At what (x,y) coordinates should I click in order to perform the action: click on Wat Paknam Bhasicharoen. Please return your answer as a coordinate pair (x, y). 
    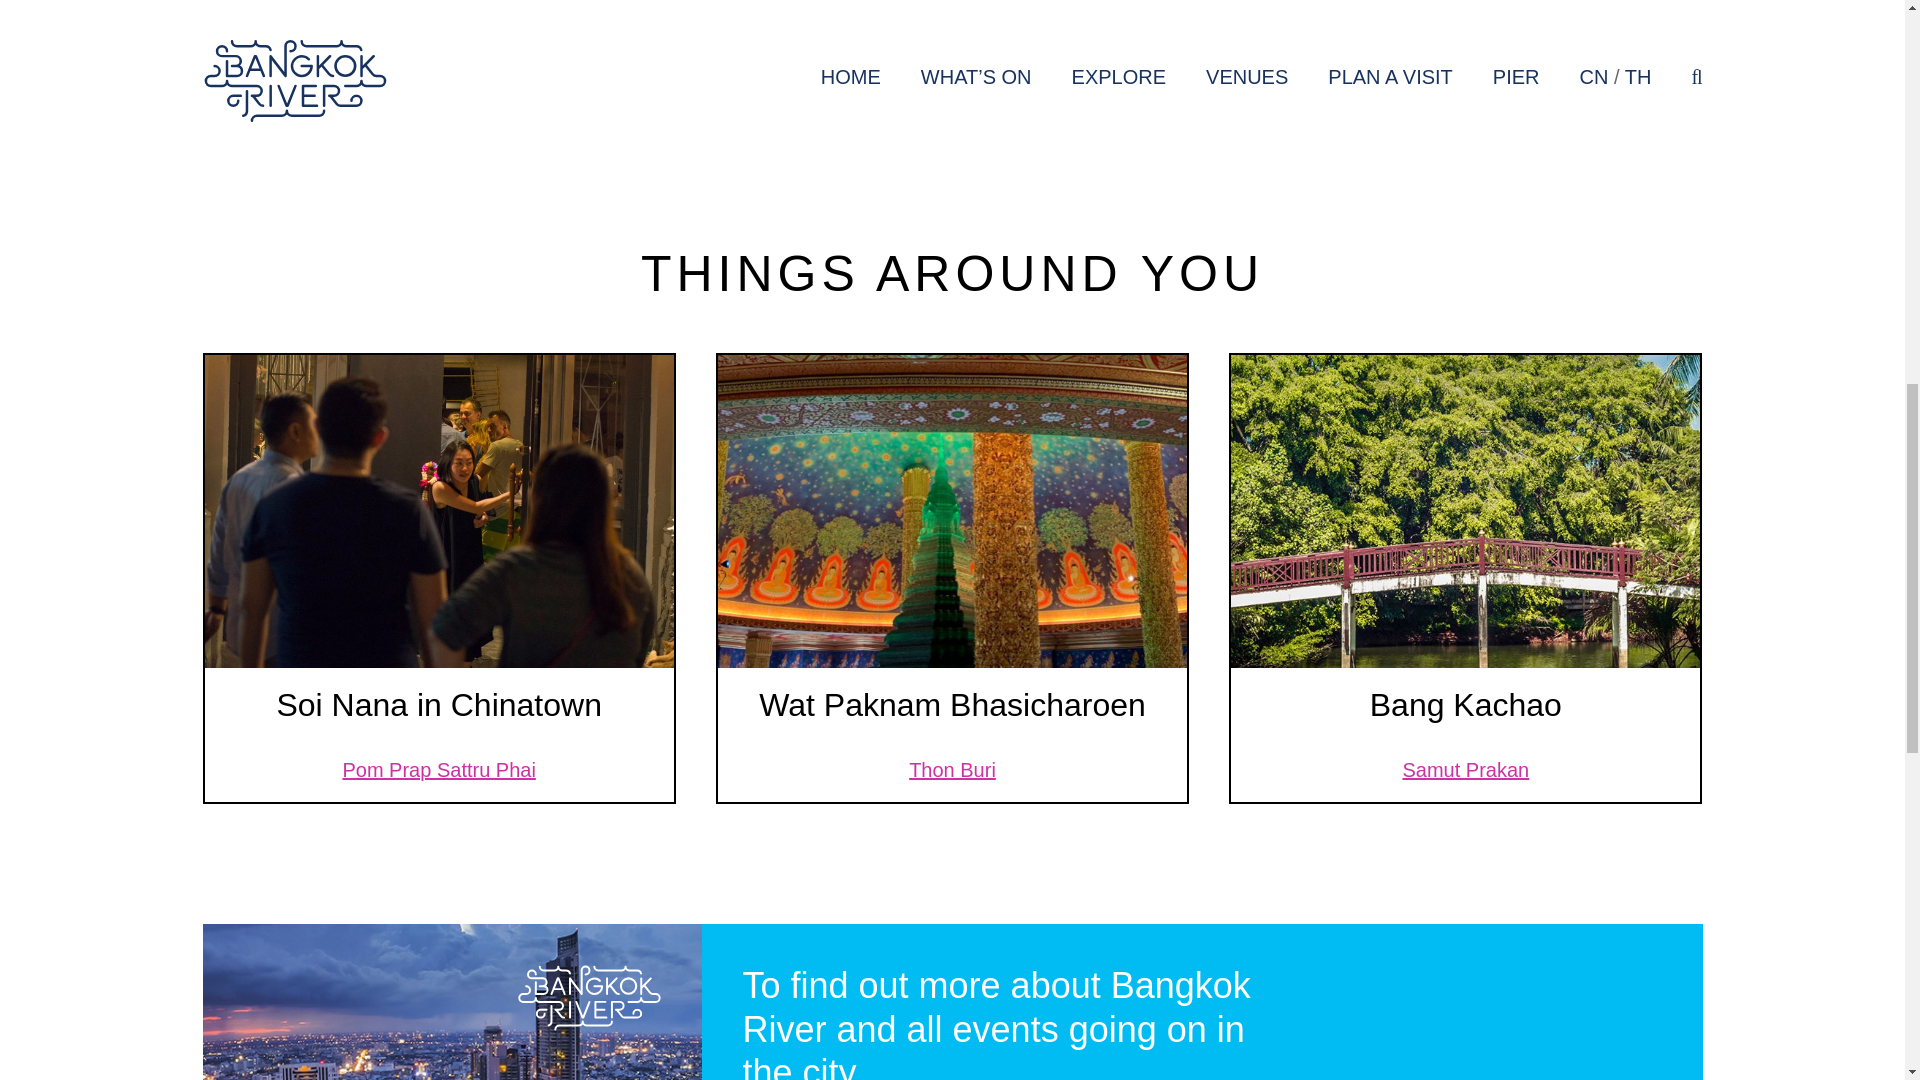
    Looking at the image, I should click on (952, 704).